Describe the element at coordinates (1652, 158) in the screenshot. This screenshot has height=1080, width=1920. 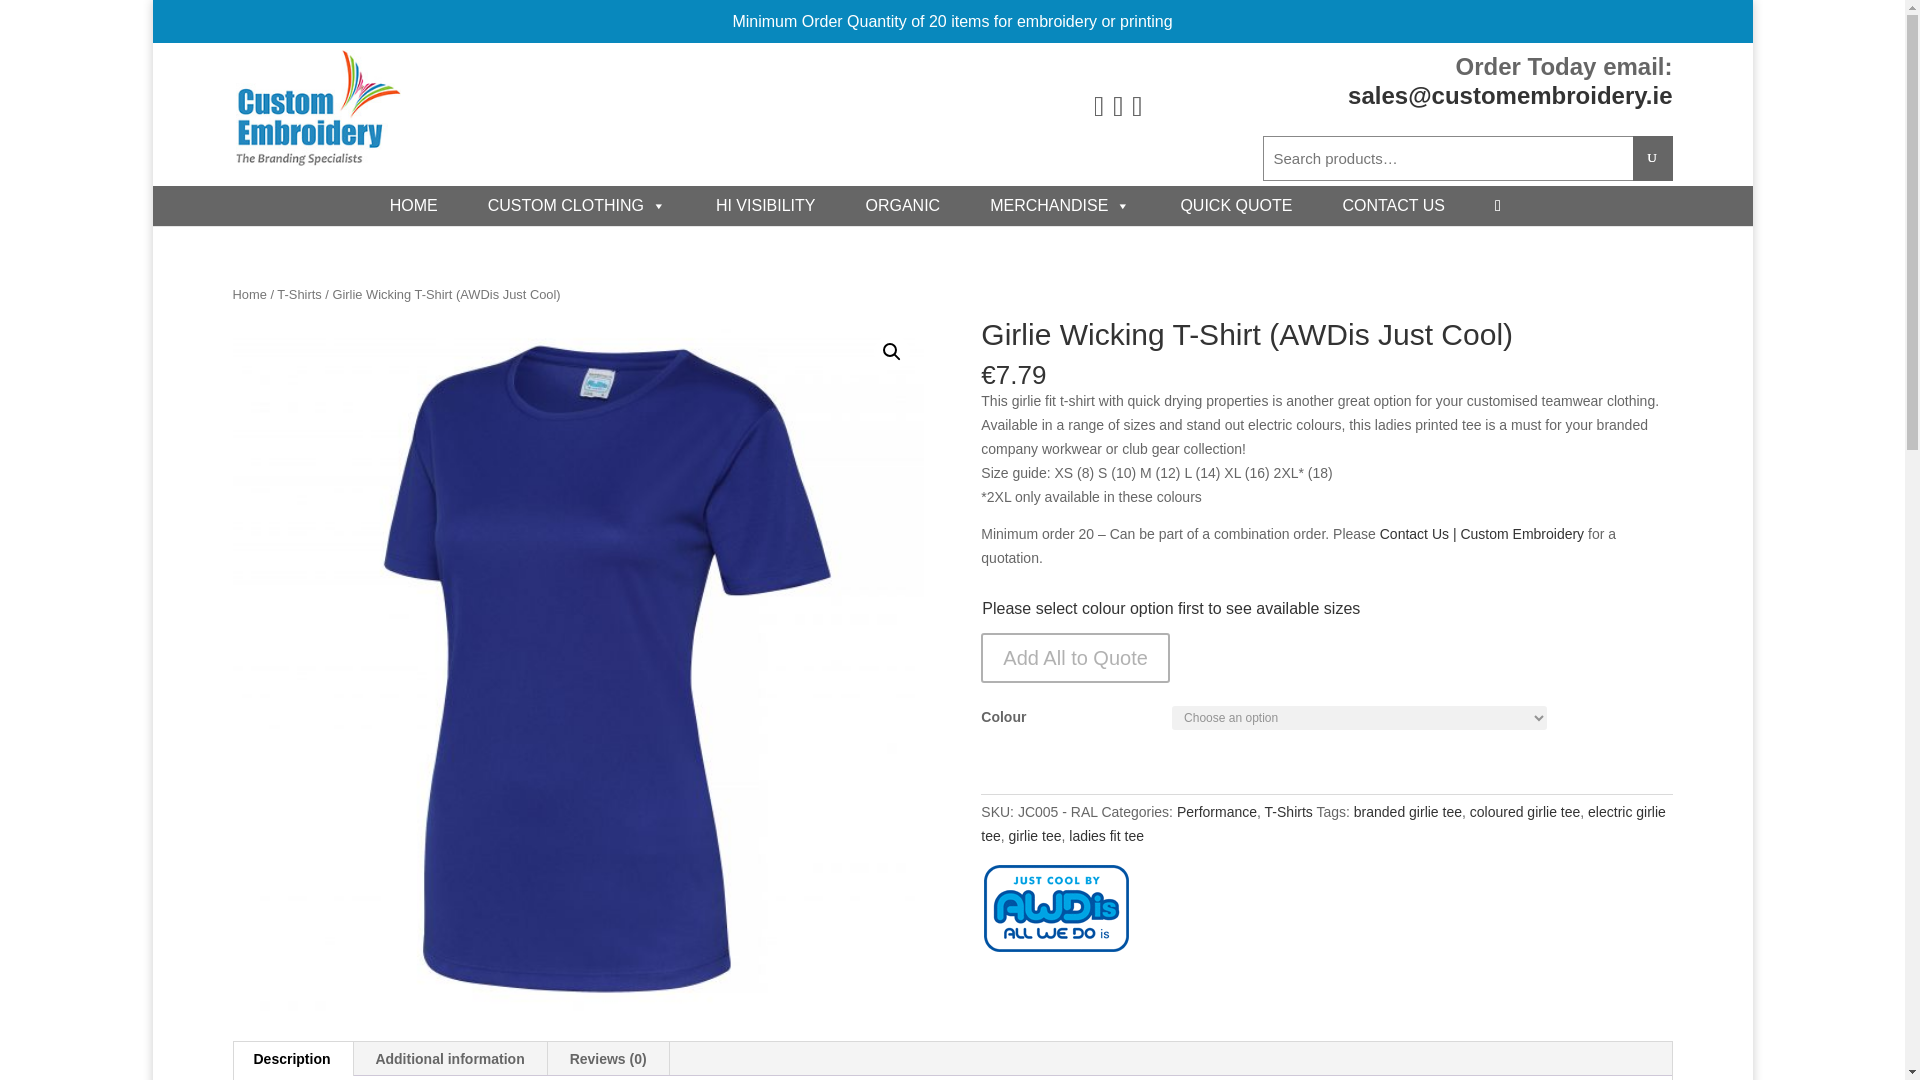
I see `Search` at that location.